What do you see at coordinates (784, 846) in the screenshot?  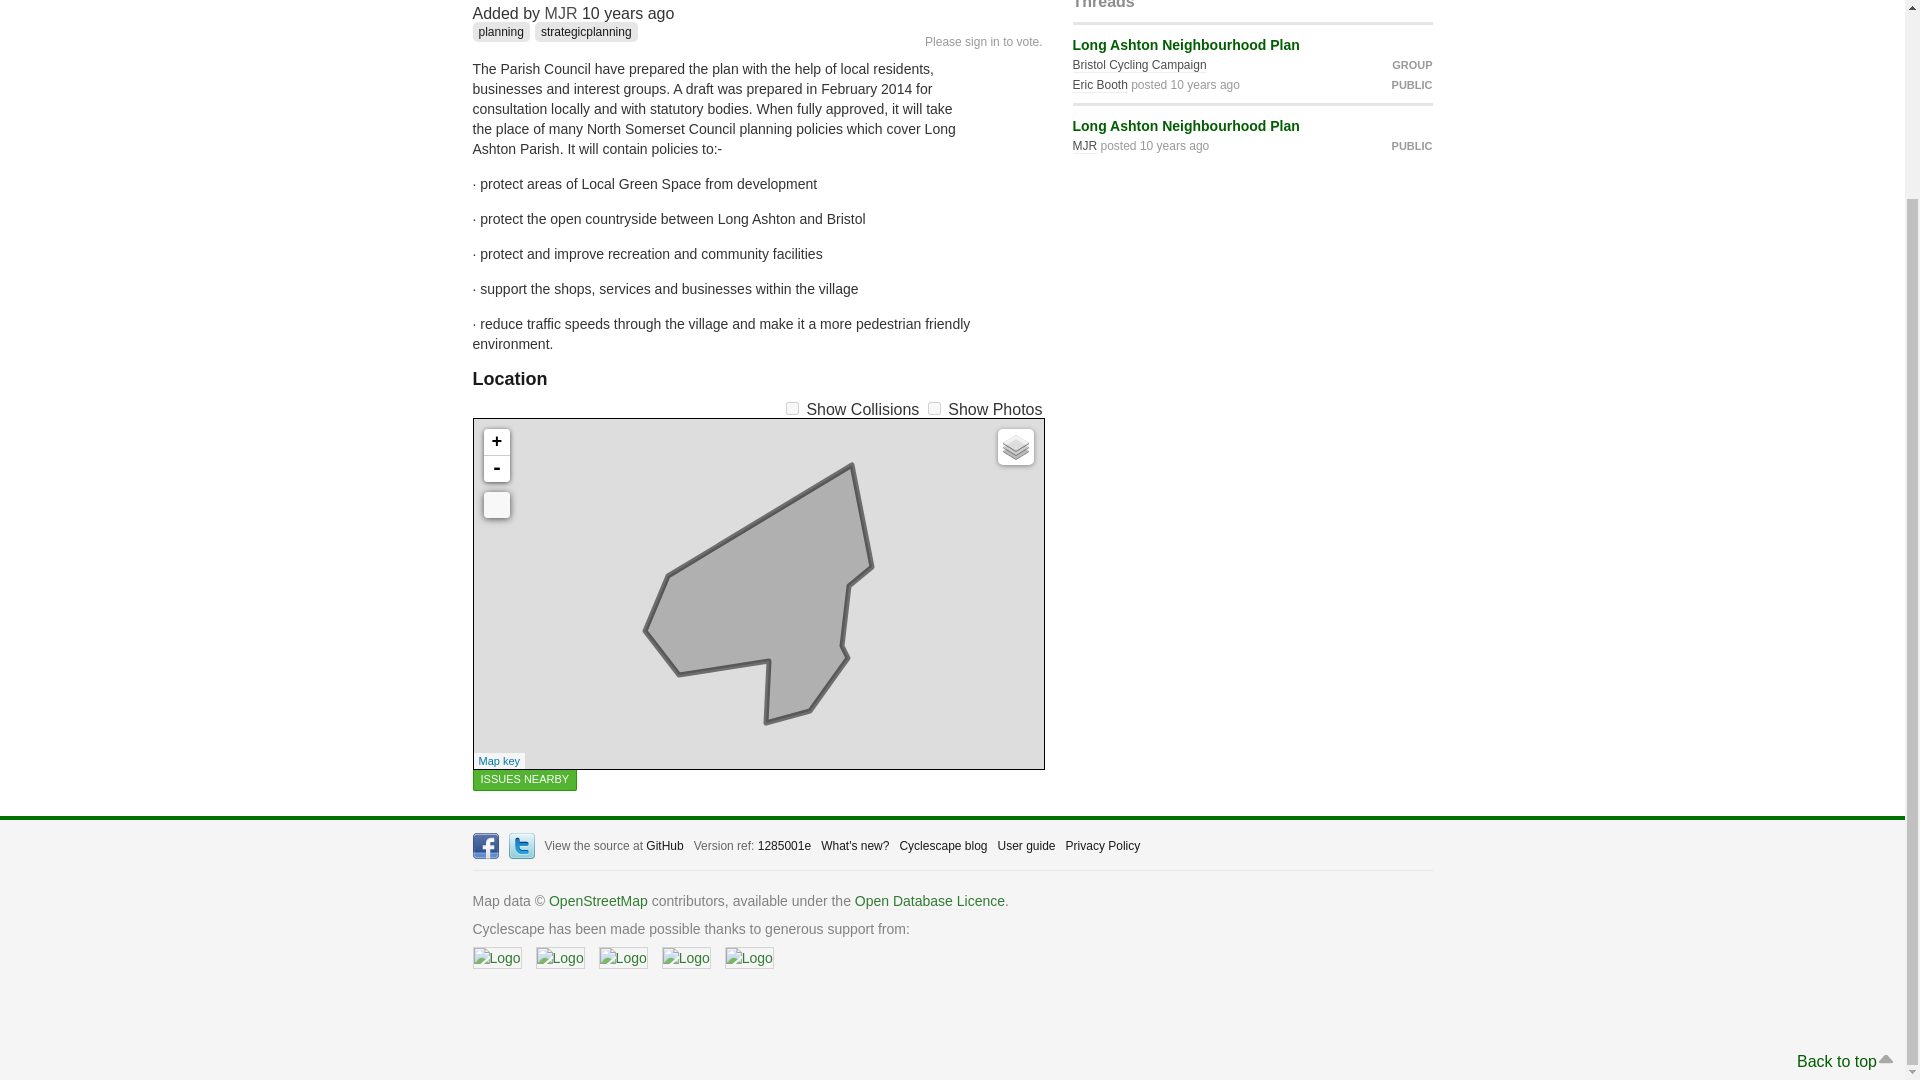 I see `1285001e` at bounding box center [784, 846].